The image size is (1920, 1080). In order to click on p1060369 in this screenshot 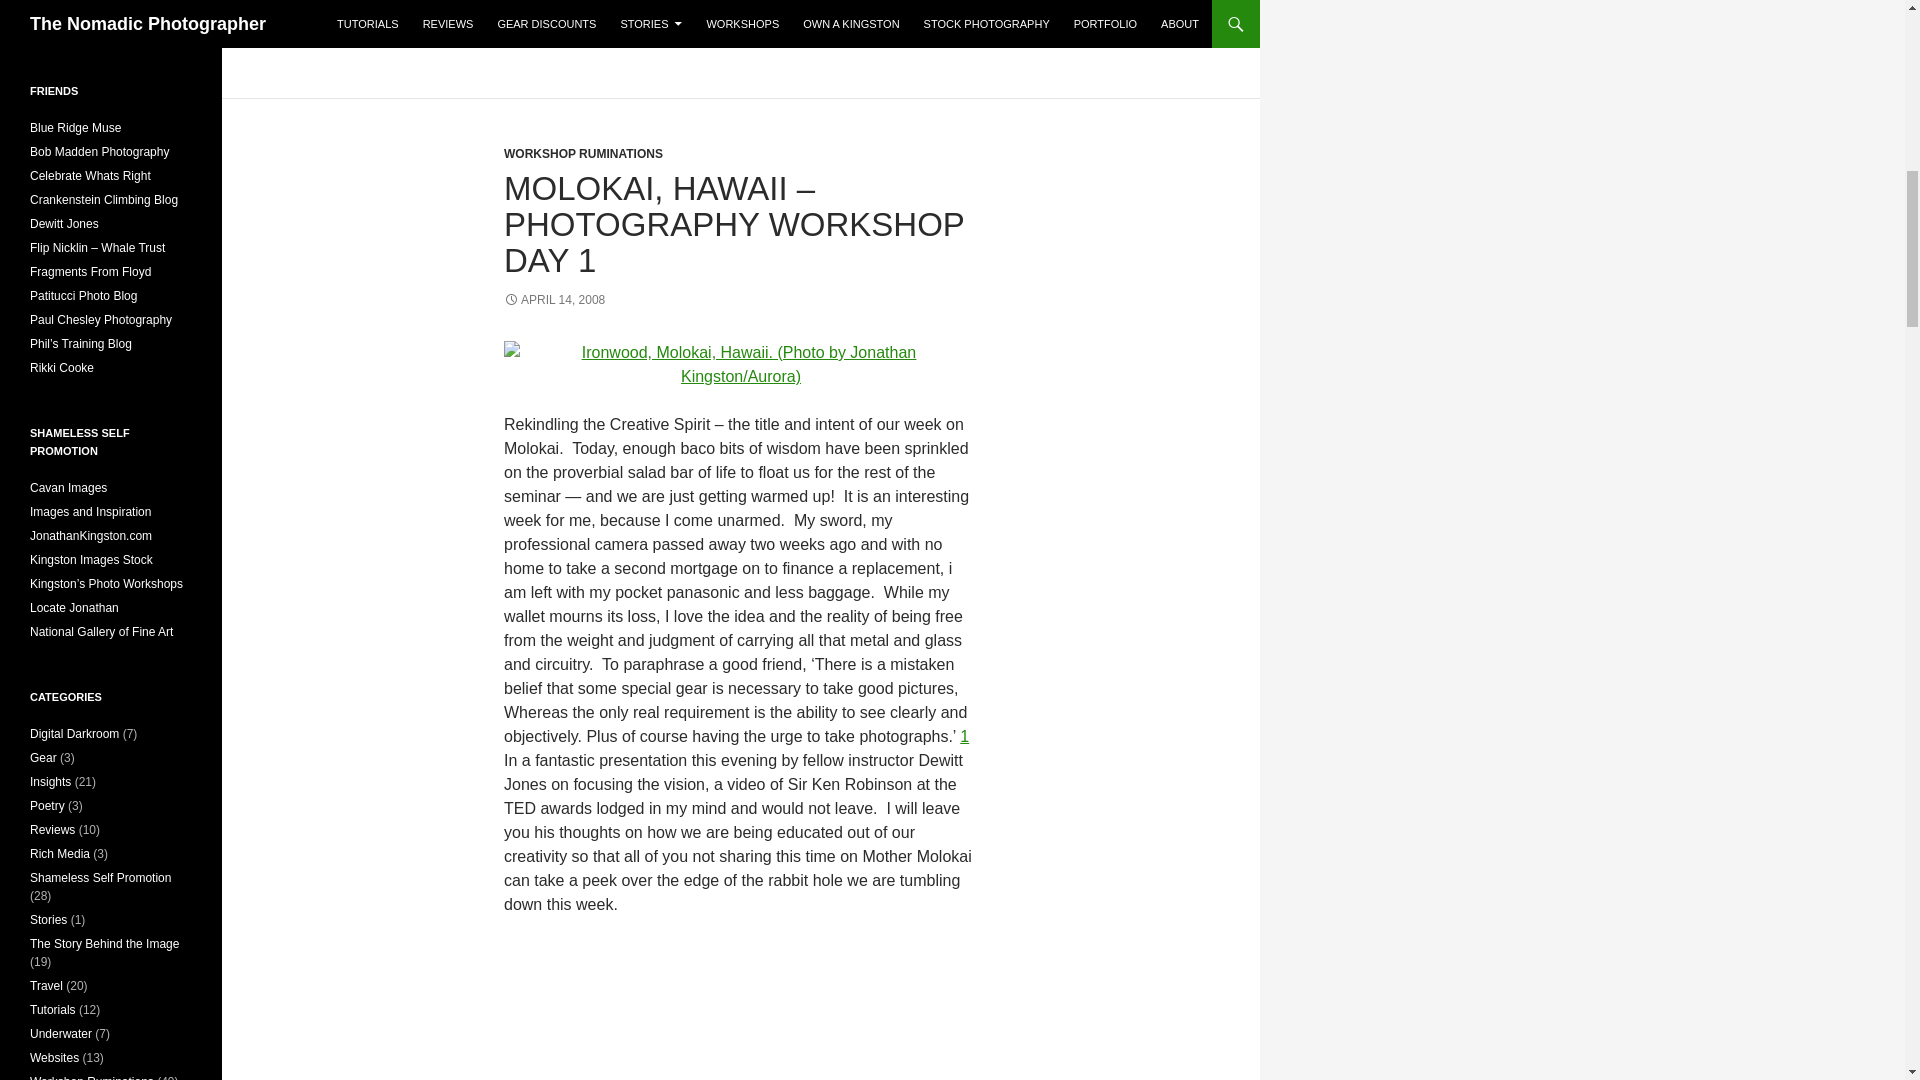, I will do `click(740, 364)`.